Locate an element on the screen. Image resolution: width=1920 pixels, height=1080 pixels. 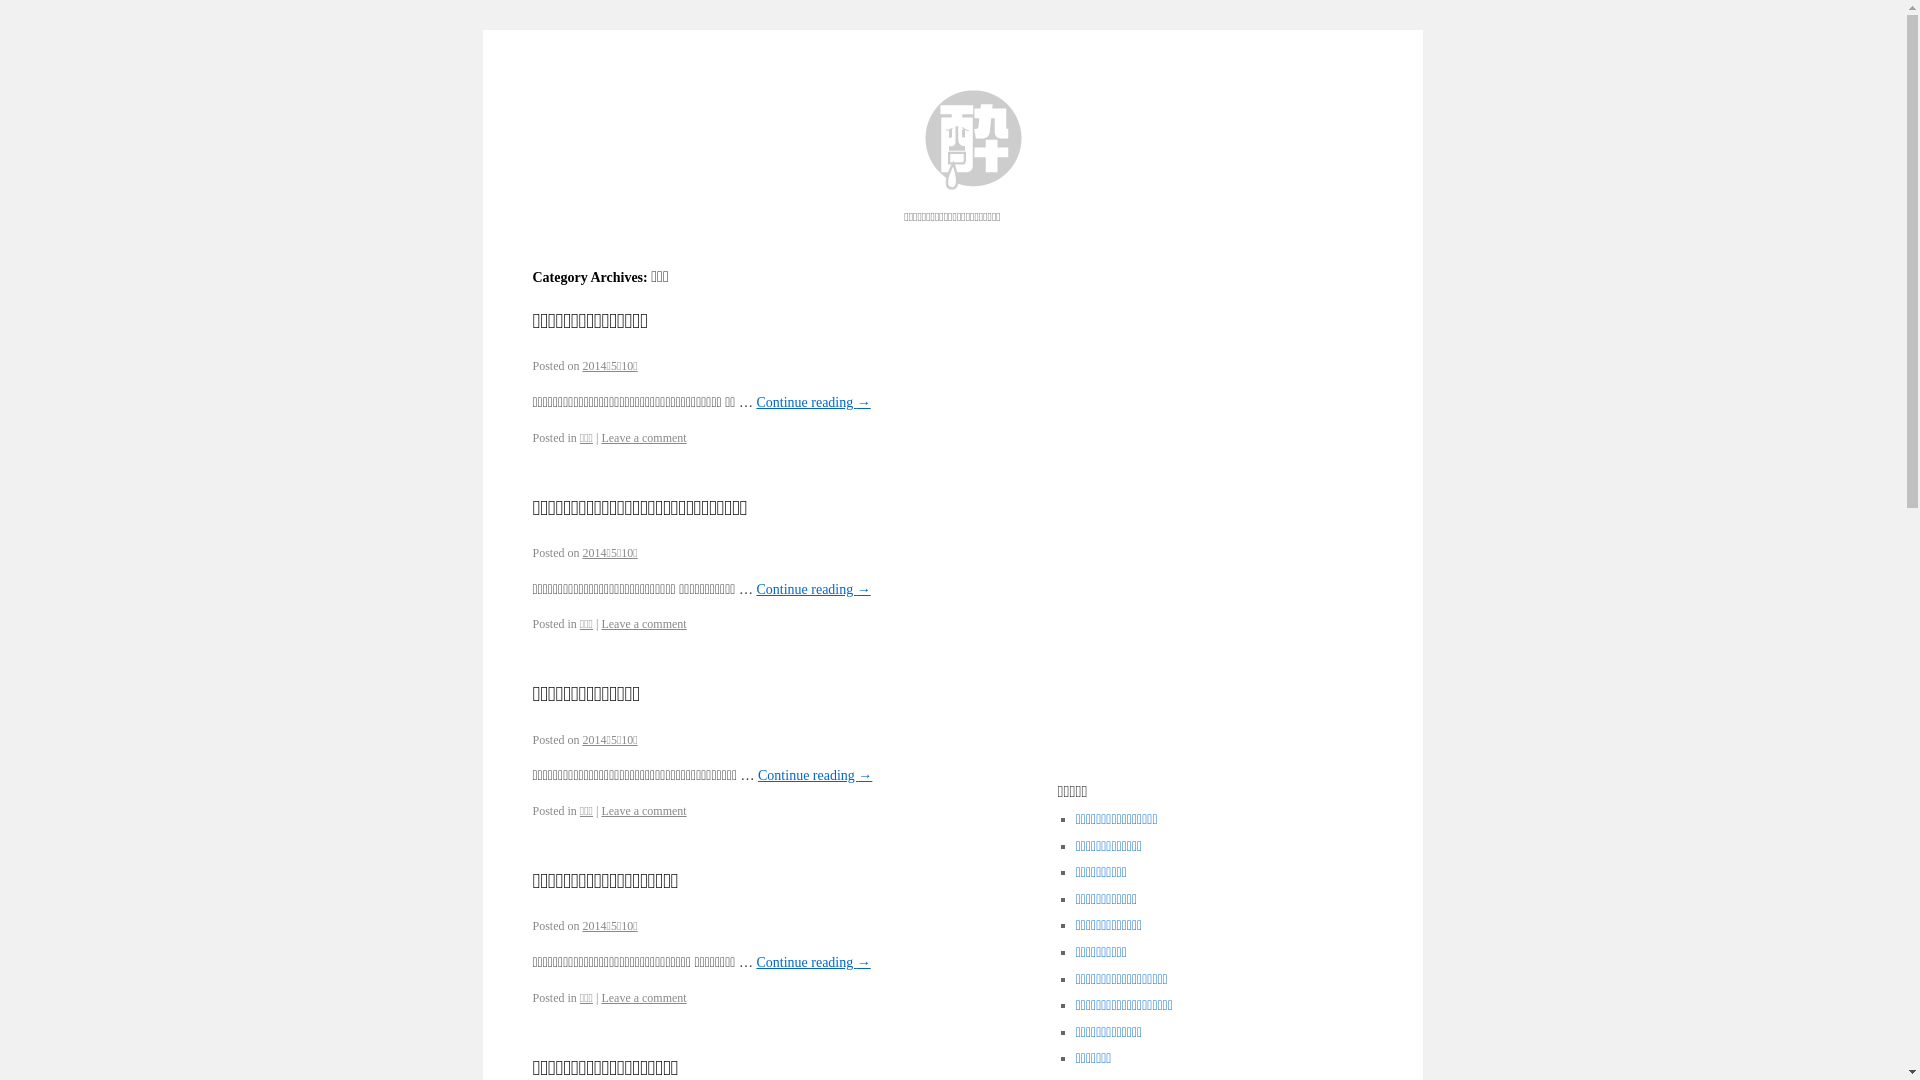
Leave a comment is located at coordinates (644, 624).